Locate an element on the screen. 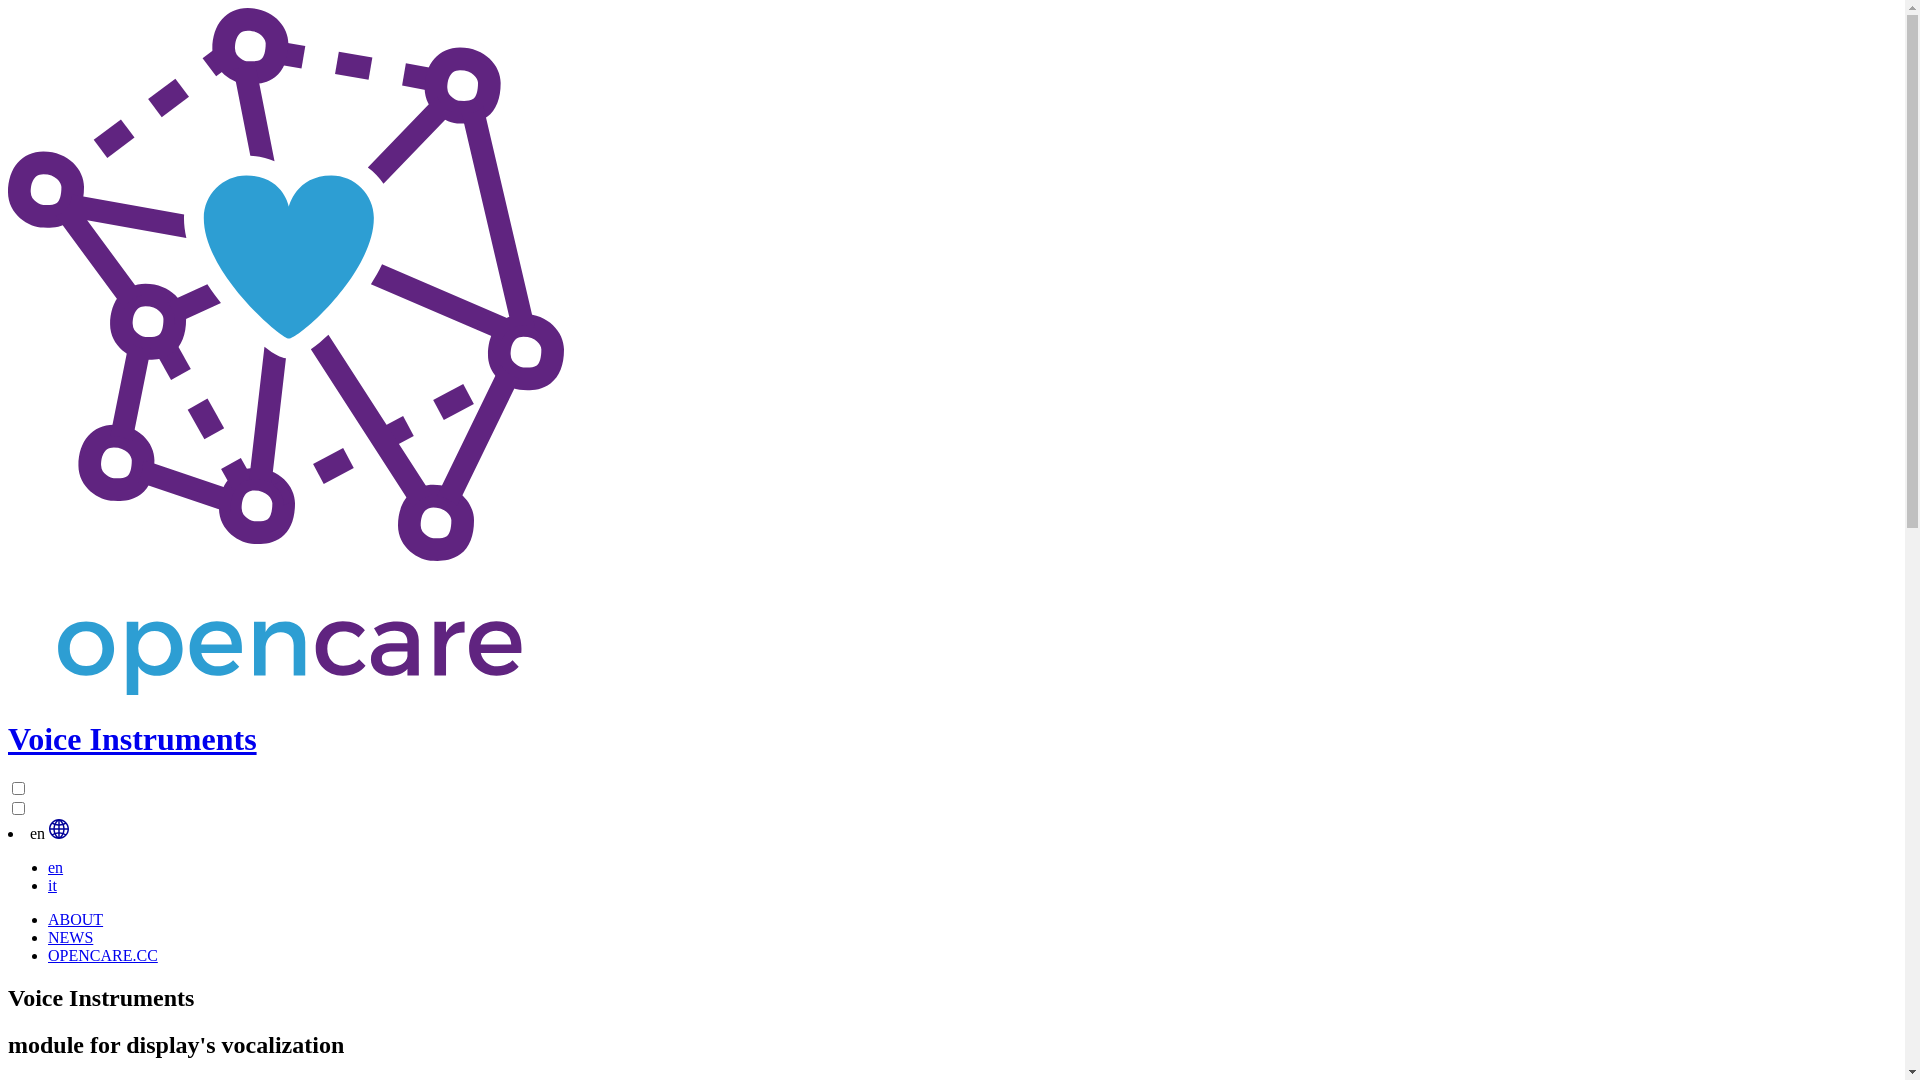 The image size is (1920, 1080). OPENCARE.CC is located at coordinates (103, 956).